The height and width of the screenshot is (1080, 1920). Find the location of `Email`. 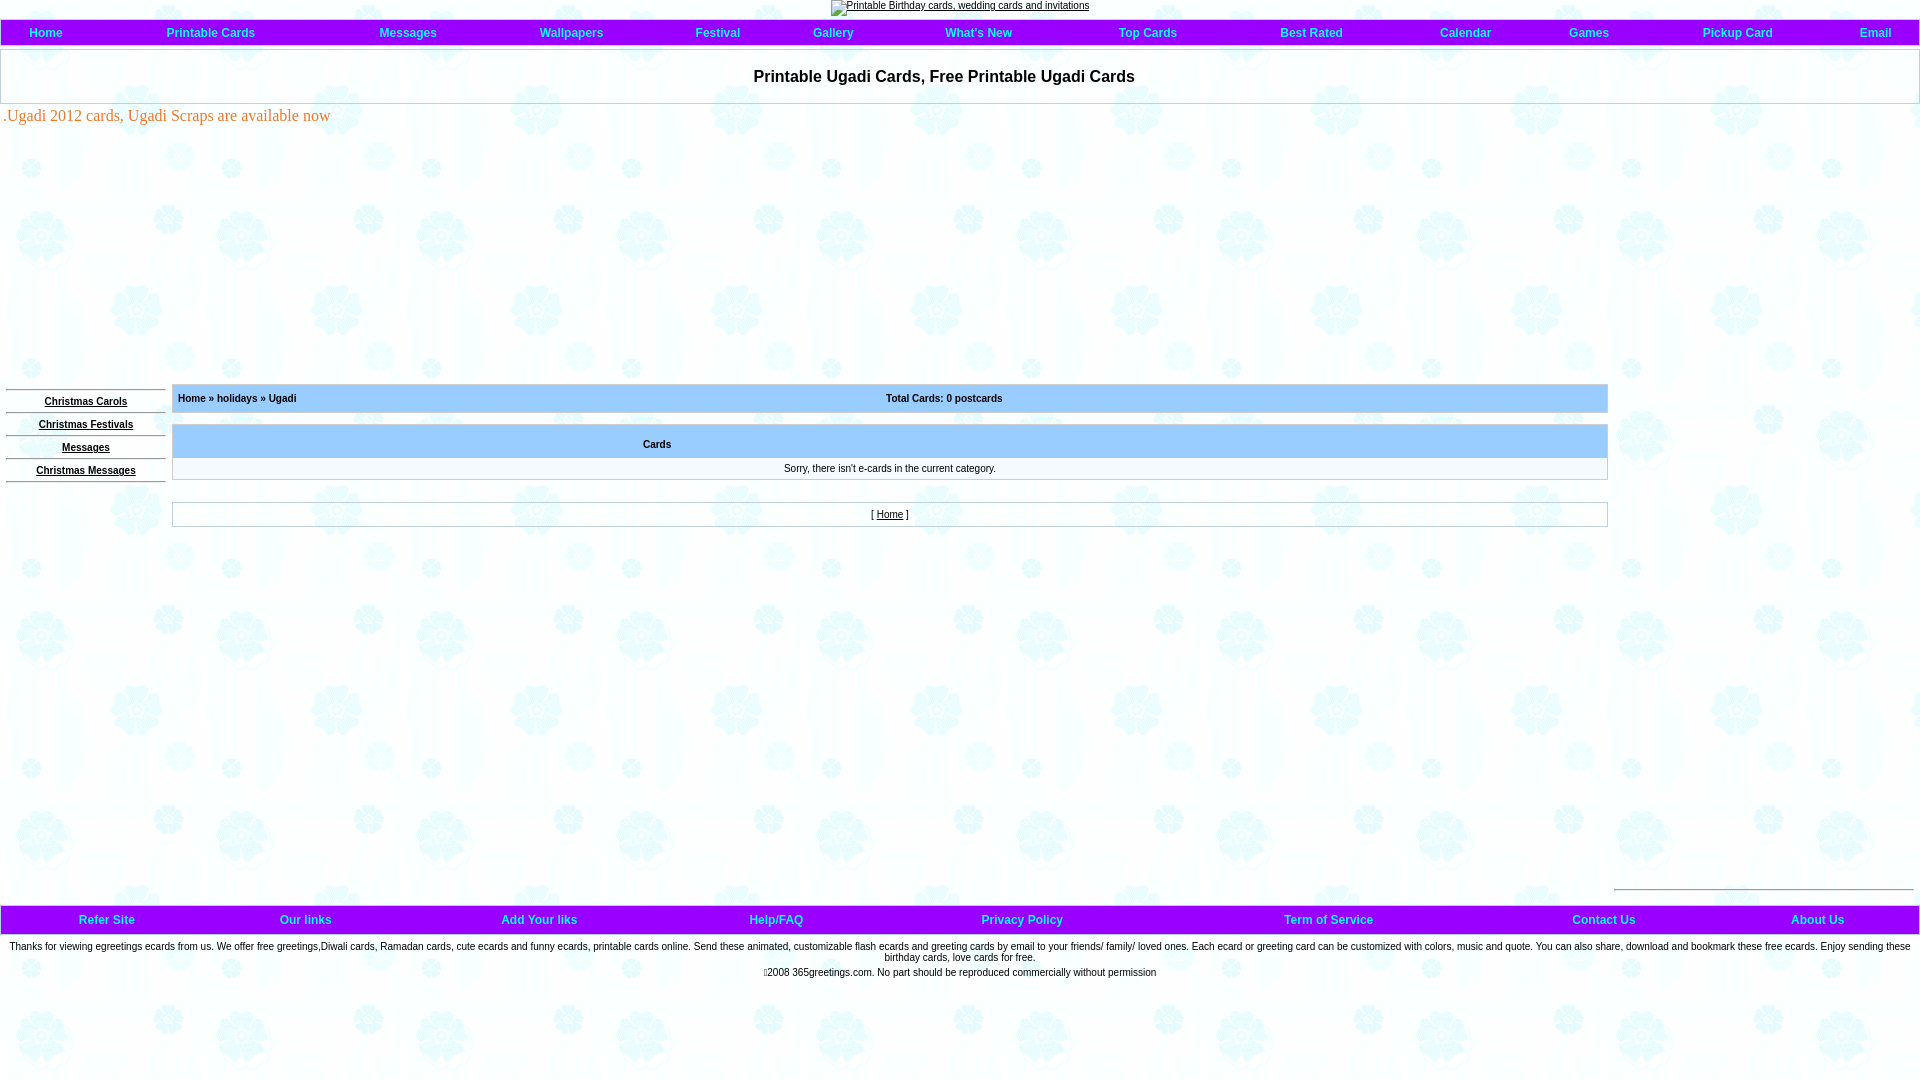

Email is located at coordinates (1876, 33).